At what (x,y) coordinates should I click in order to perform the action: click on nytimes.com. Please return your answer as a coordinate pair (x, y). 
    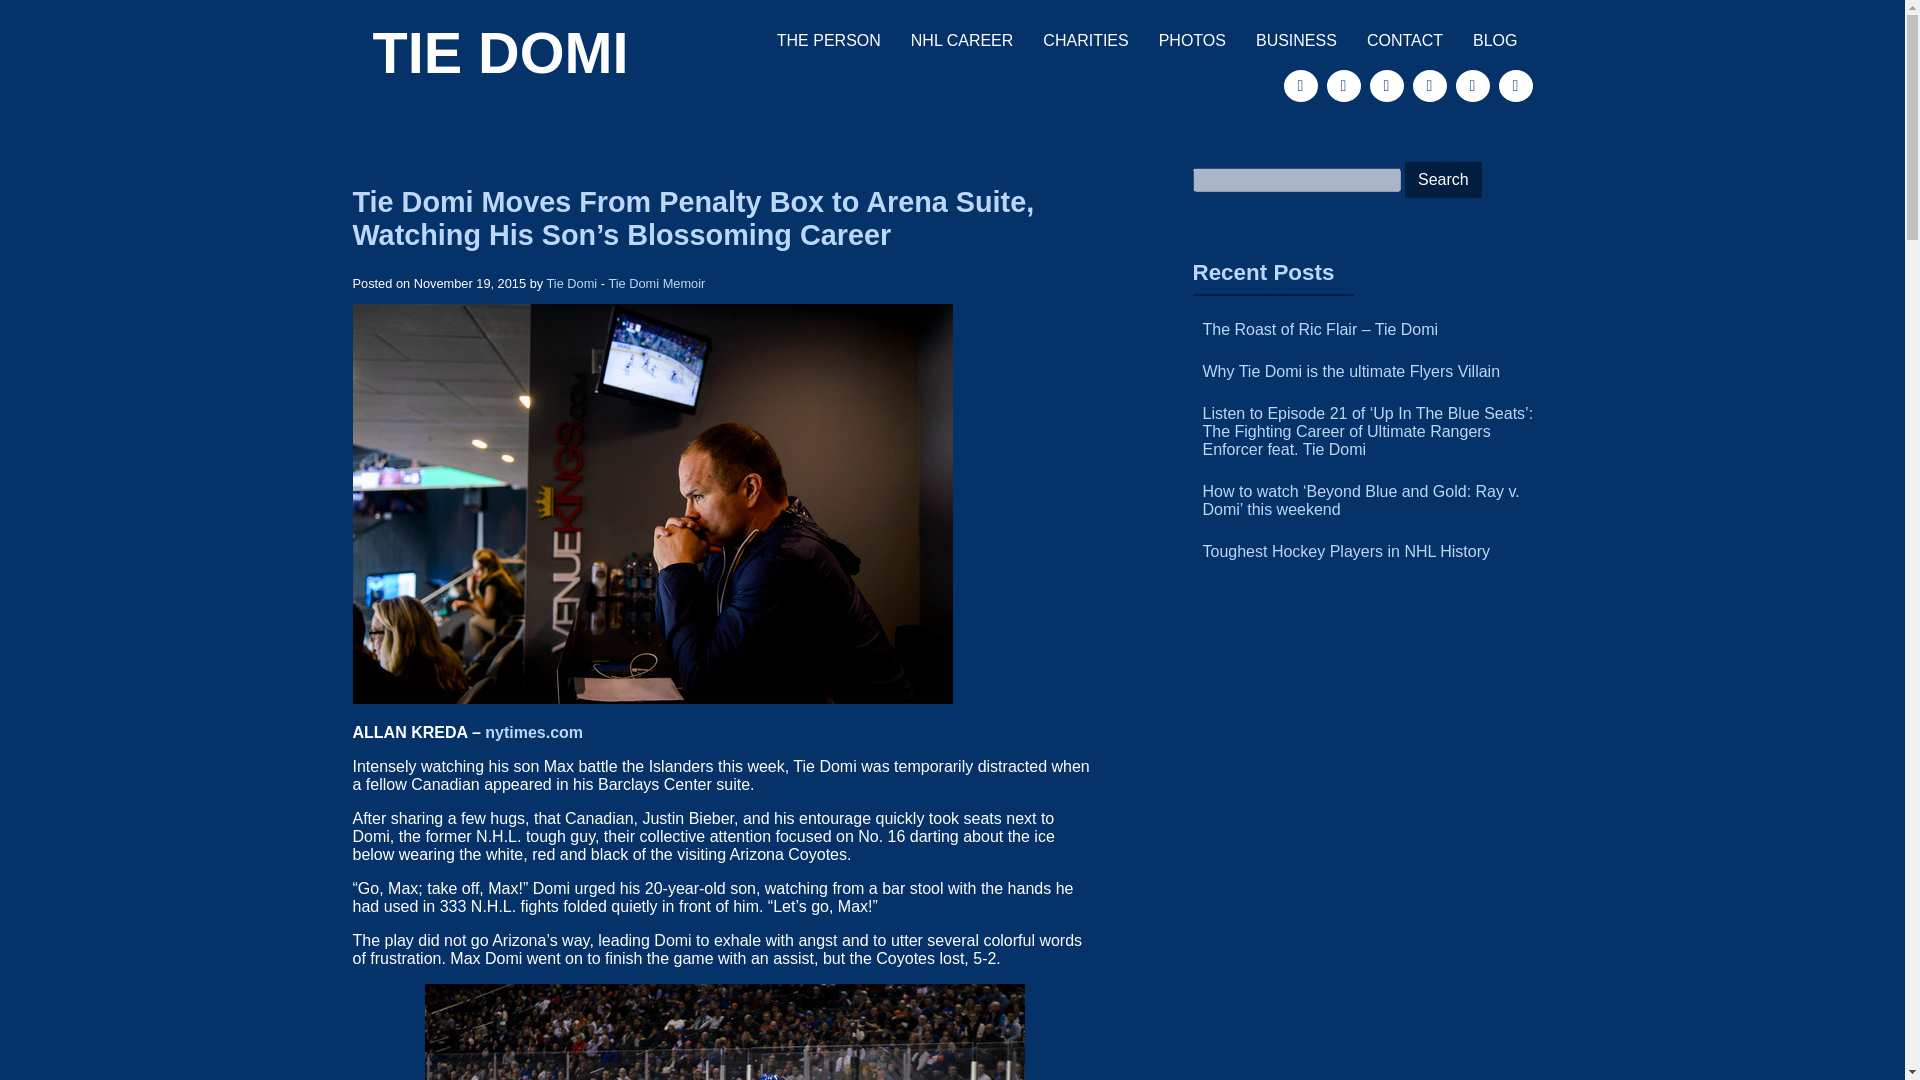
    Looking at the image, I should click on (534, 732).